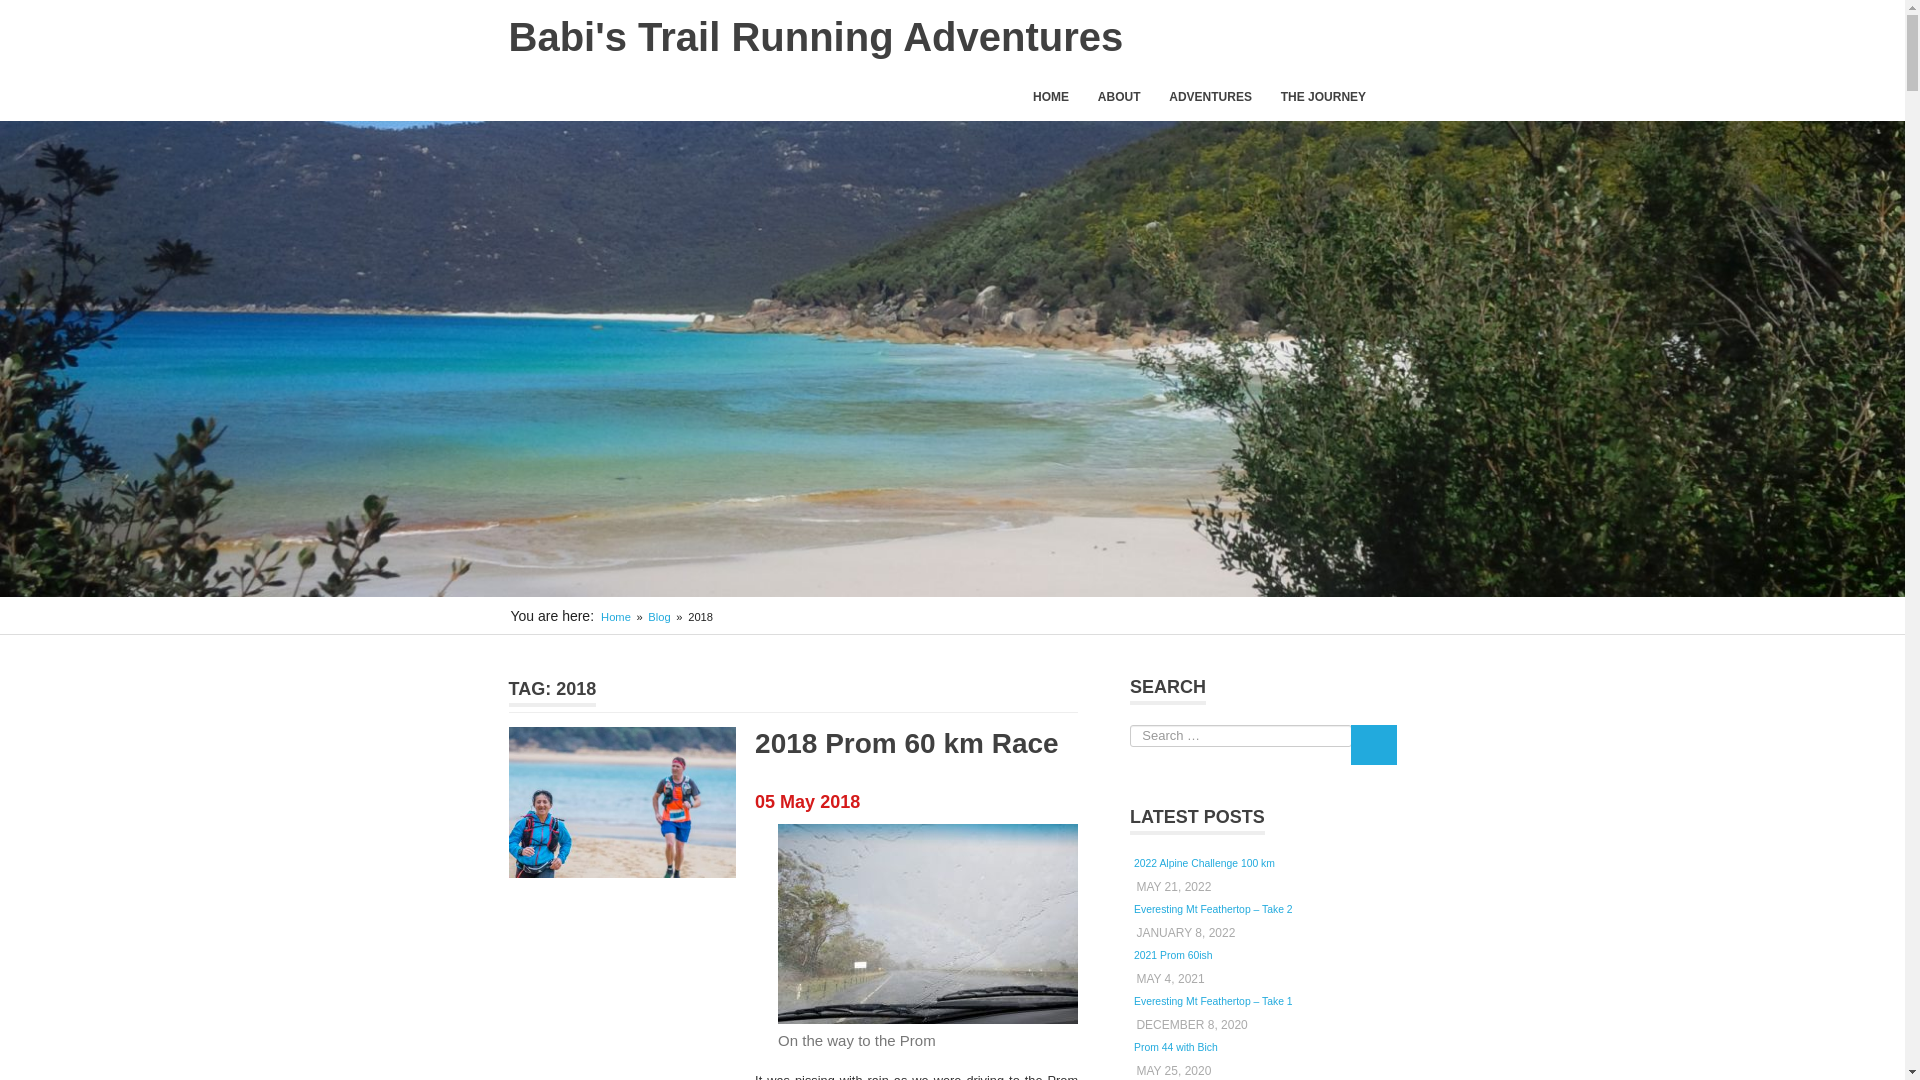 The height and width of the screenshot is (1080, 1920). I want to click on Blog, so click(659, 617).